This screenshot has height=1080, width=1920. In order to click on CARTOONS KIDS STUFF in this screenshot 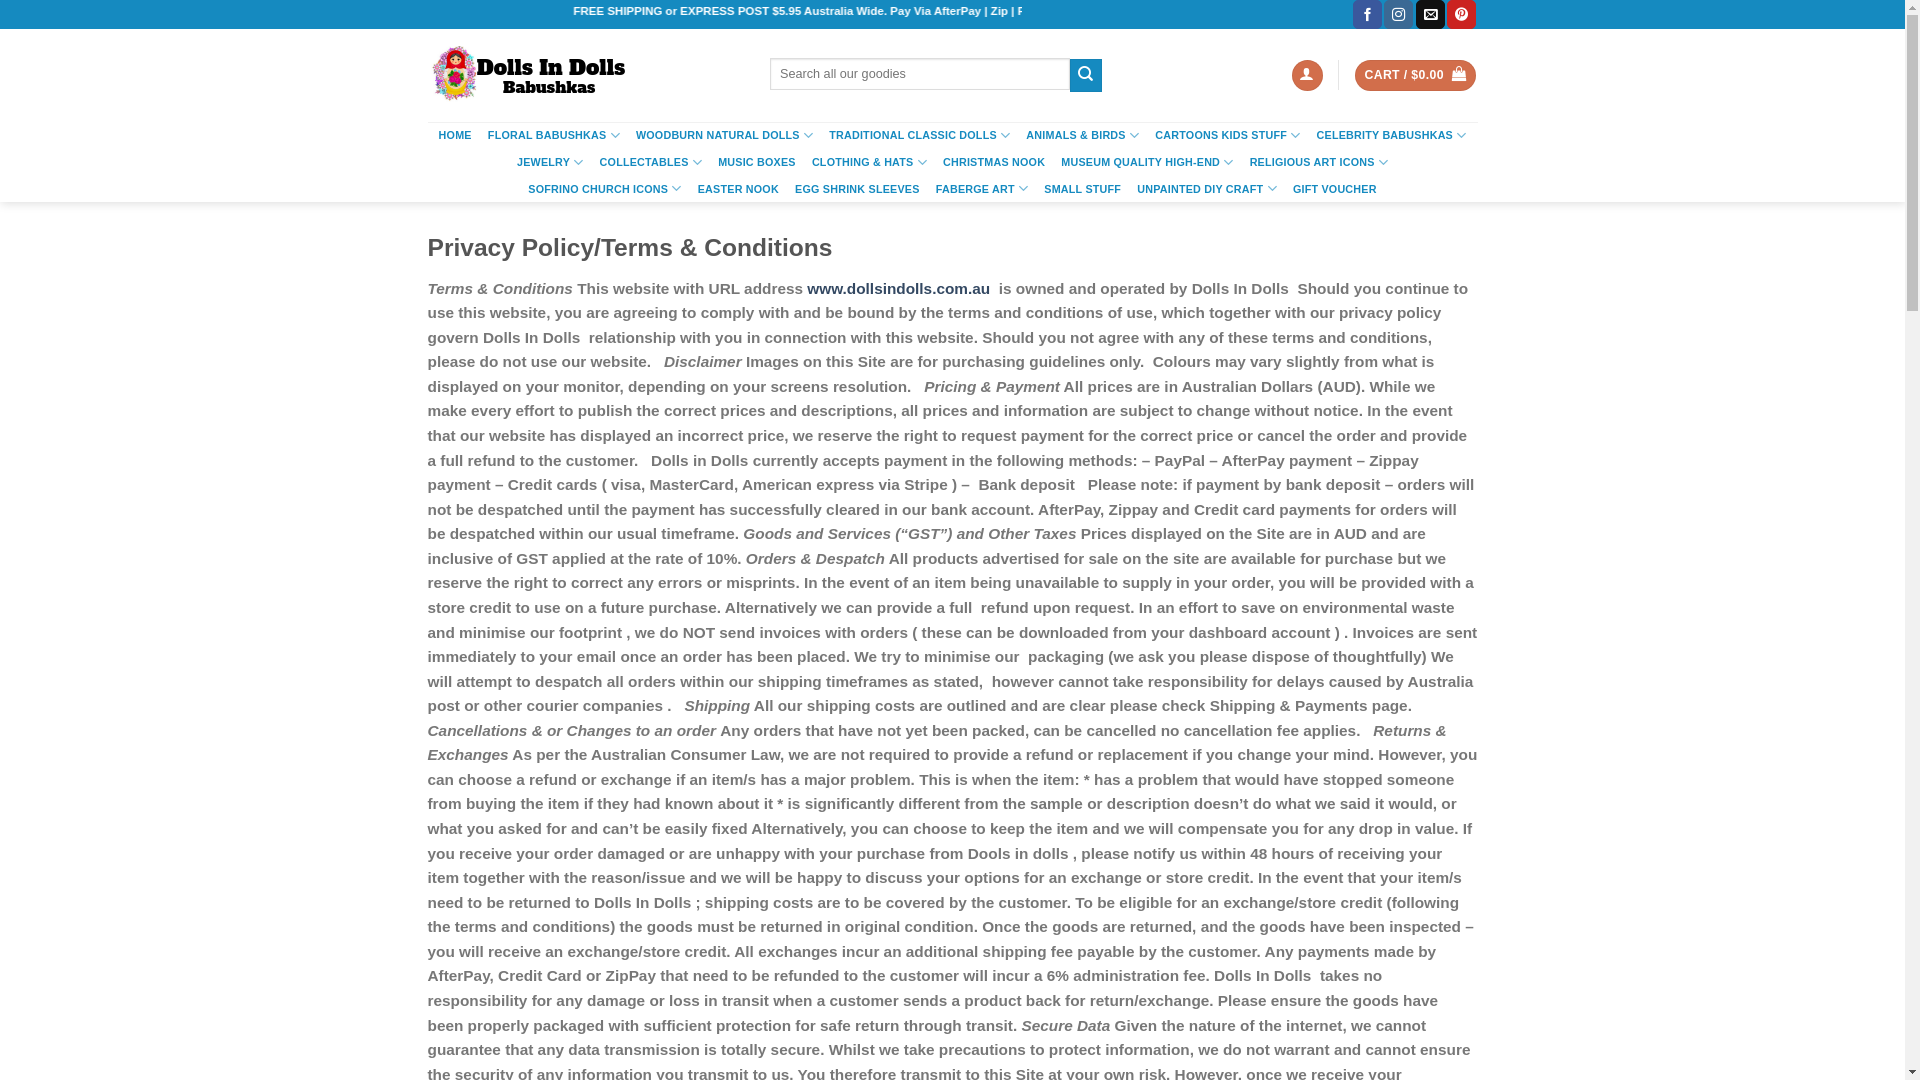, I will do `click(1228, 136)`.